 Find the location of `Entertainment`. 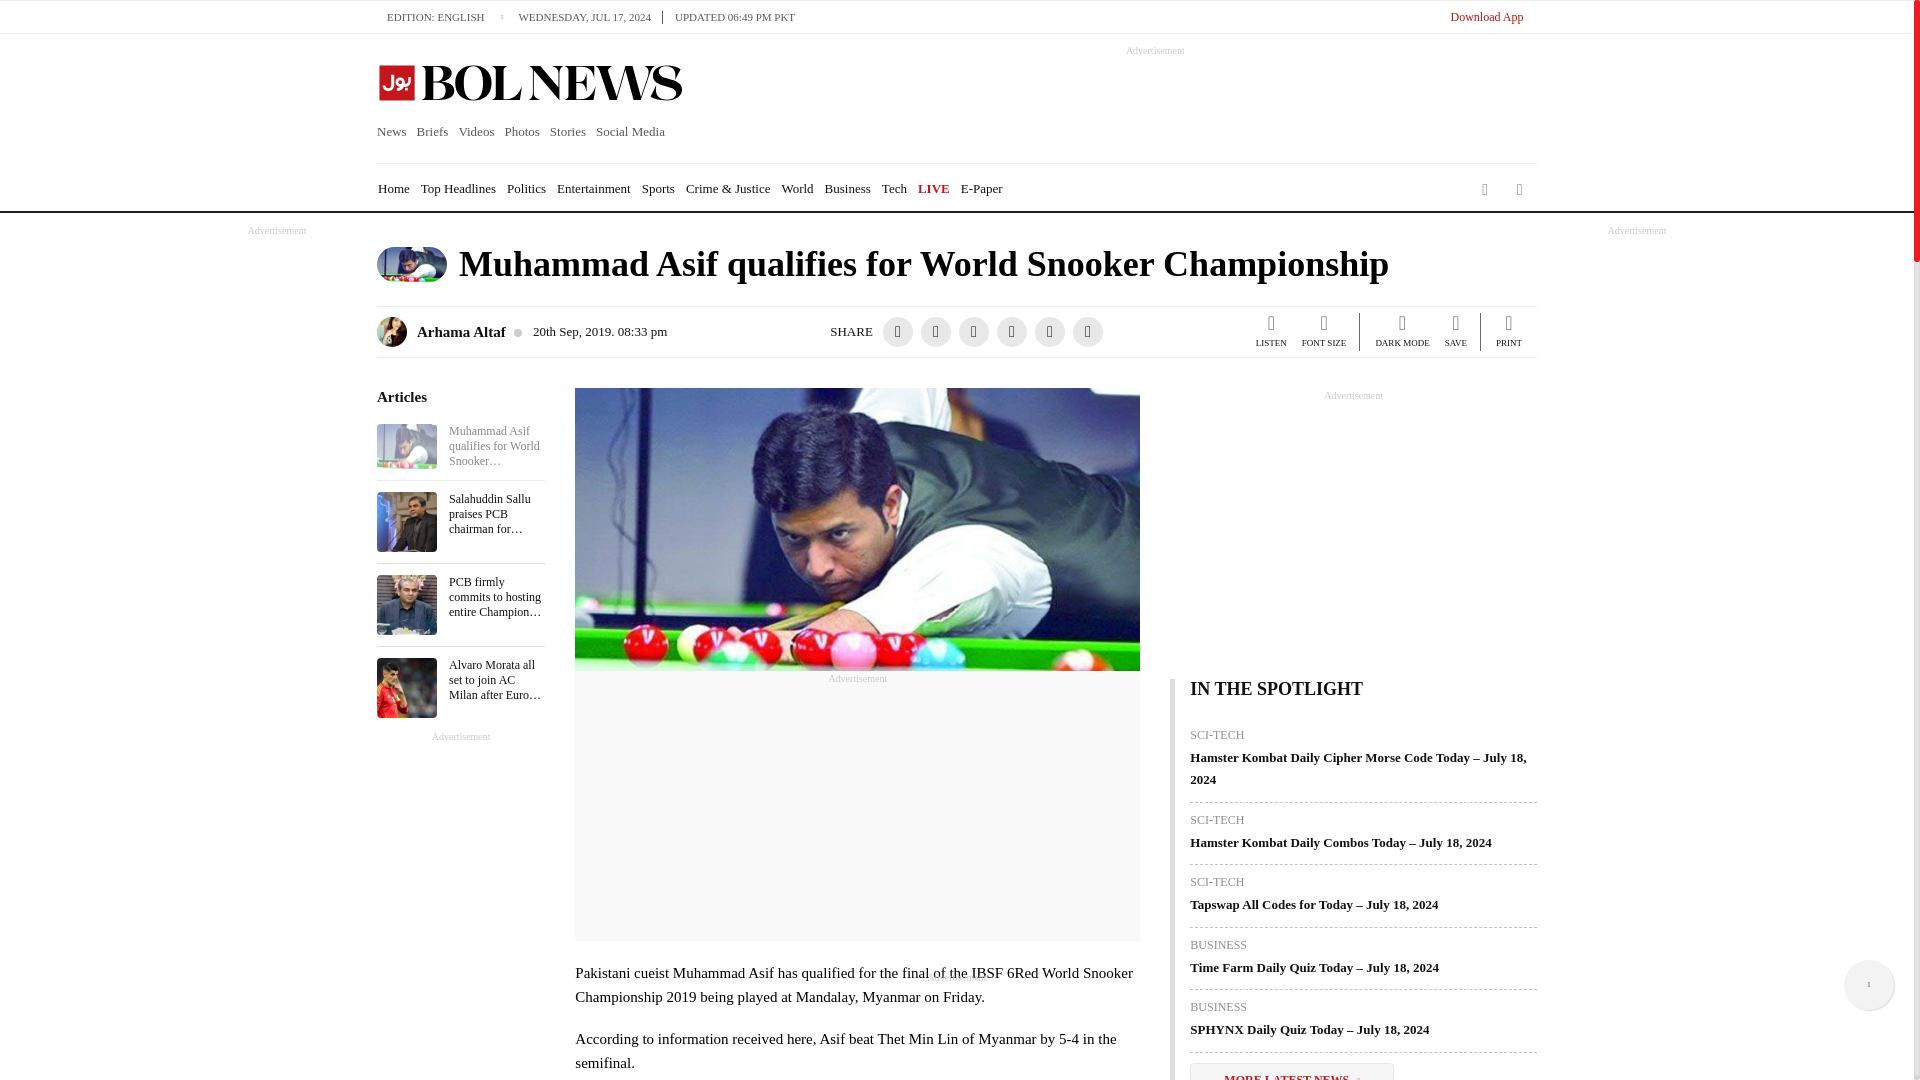

Entertainment is located at coordinates (594, 188).